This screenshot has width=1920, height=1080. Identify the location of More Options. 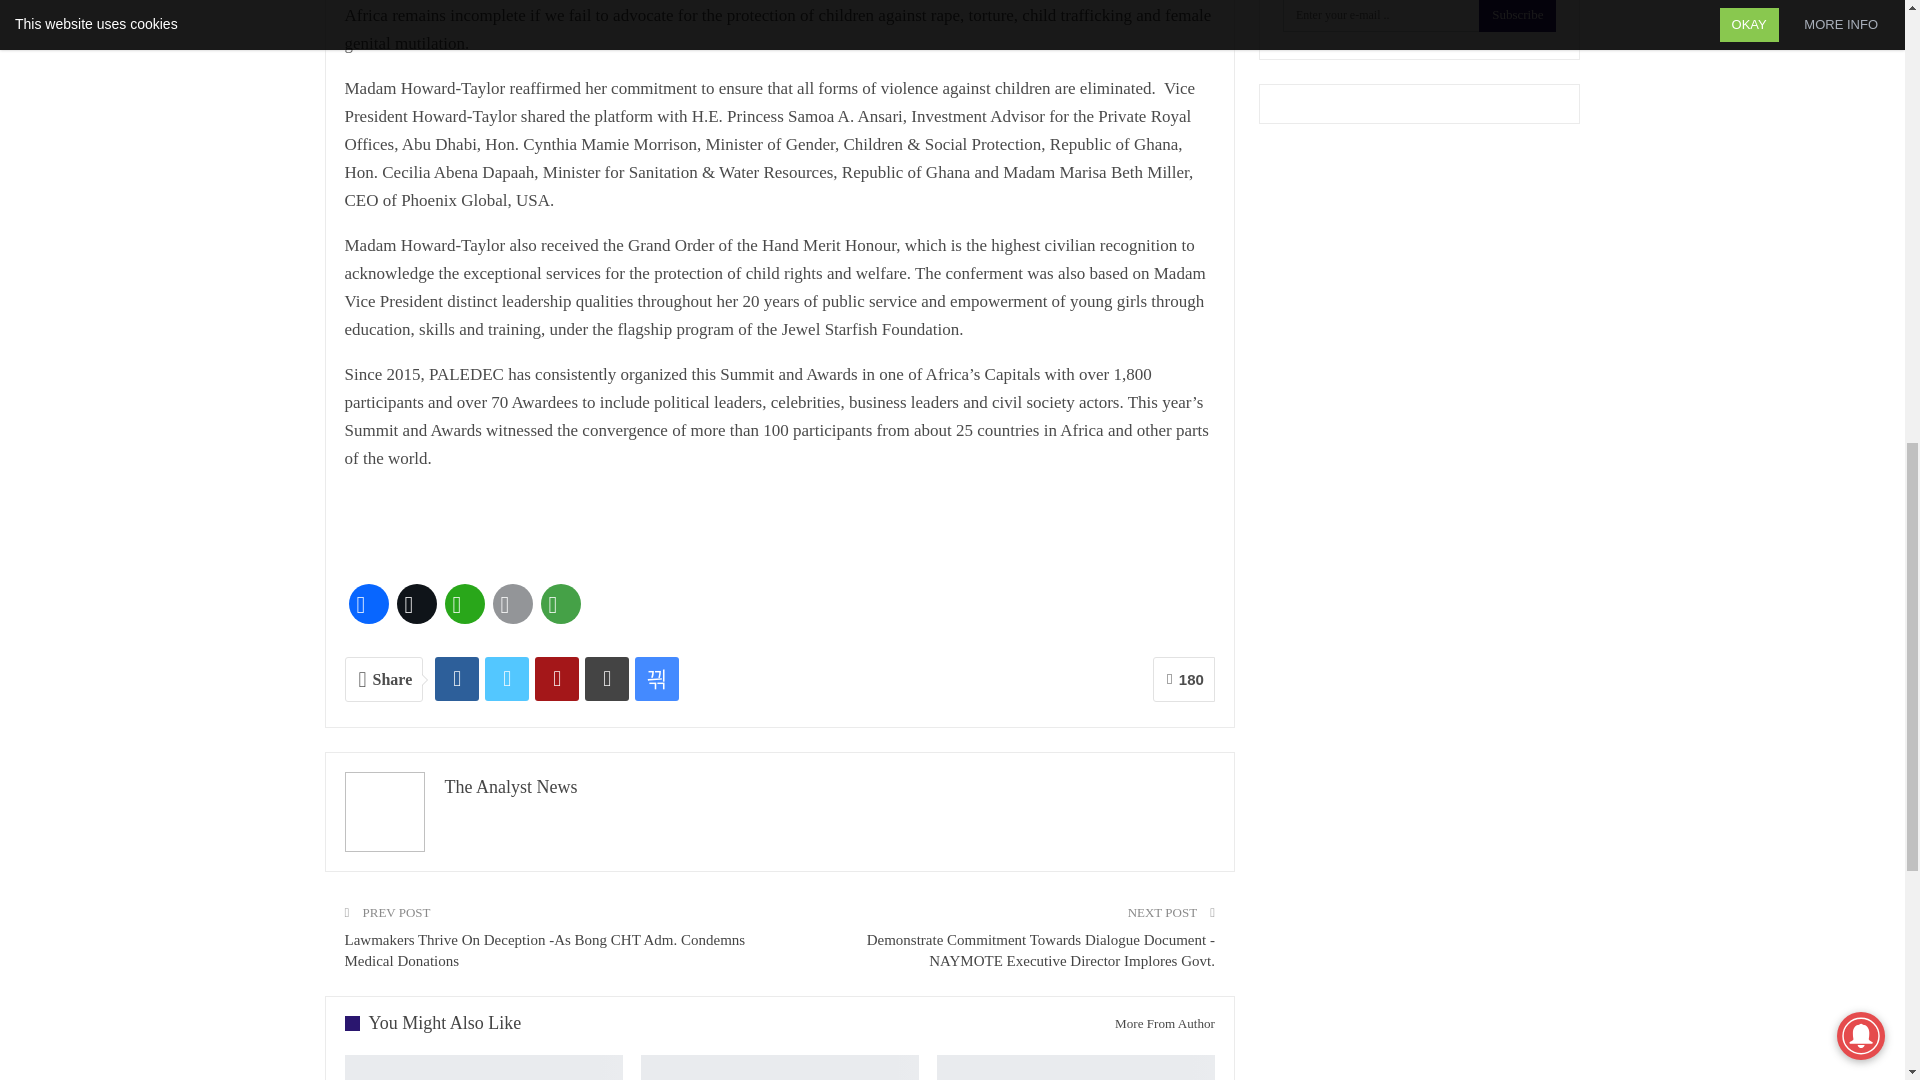
(559, 603).